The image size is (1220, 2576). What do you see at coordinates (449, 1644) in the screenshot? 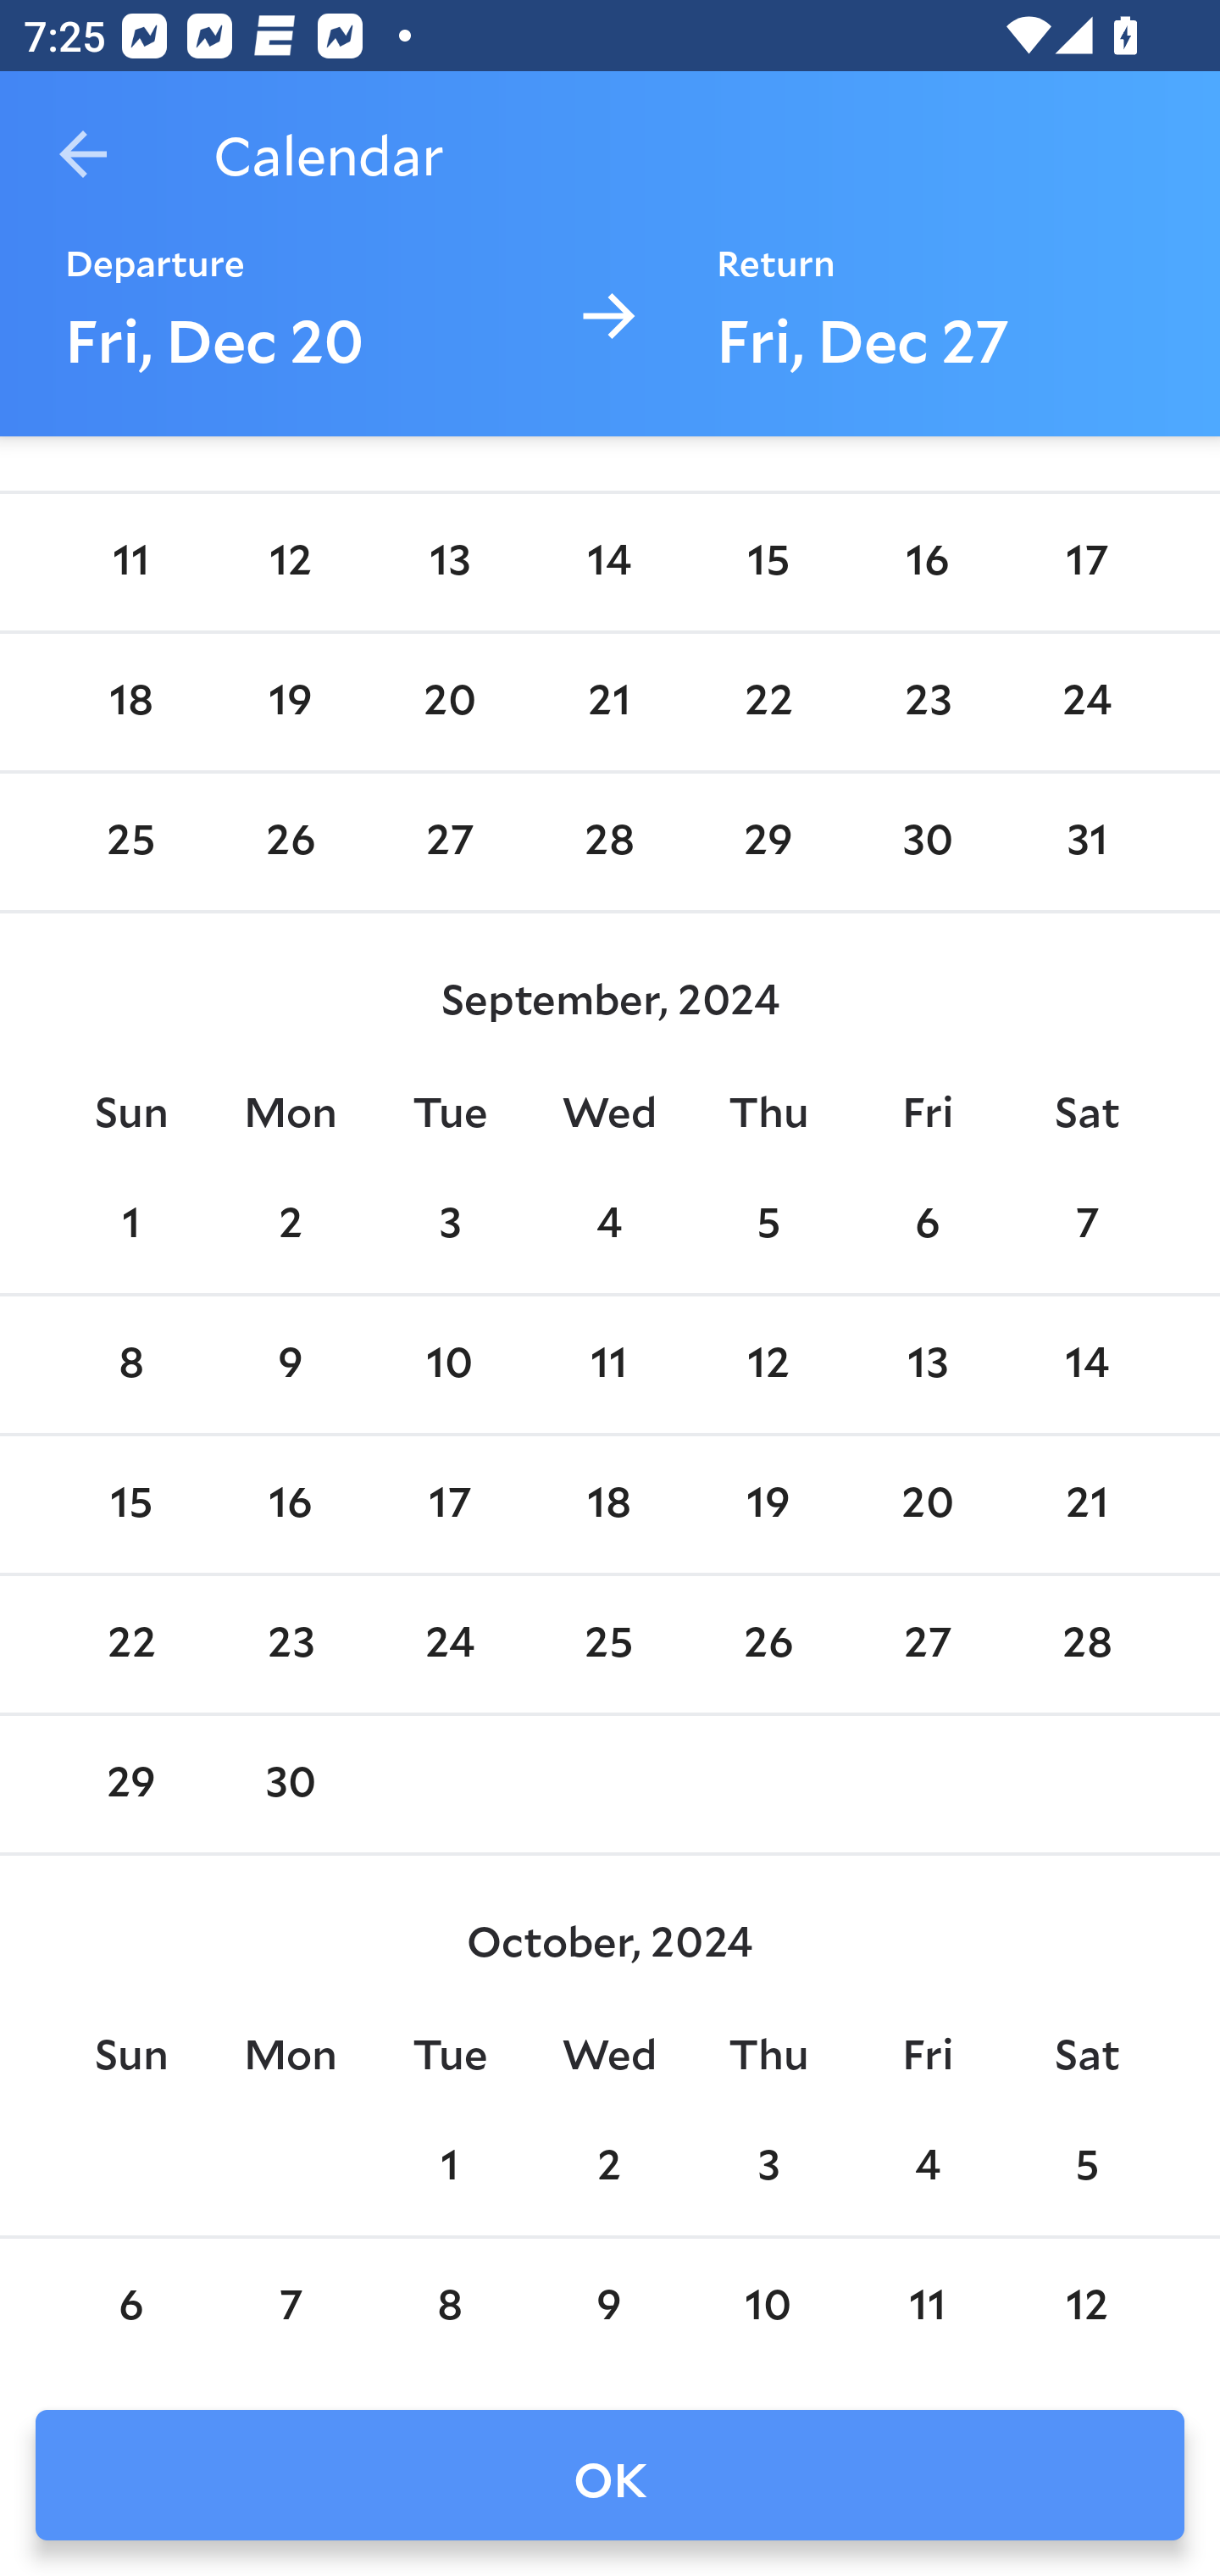
I see `24` at bounding box center [449, 1644].